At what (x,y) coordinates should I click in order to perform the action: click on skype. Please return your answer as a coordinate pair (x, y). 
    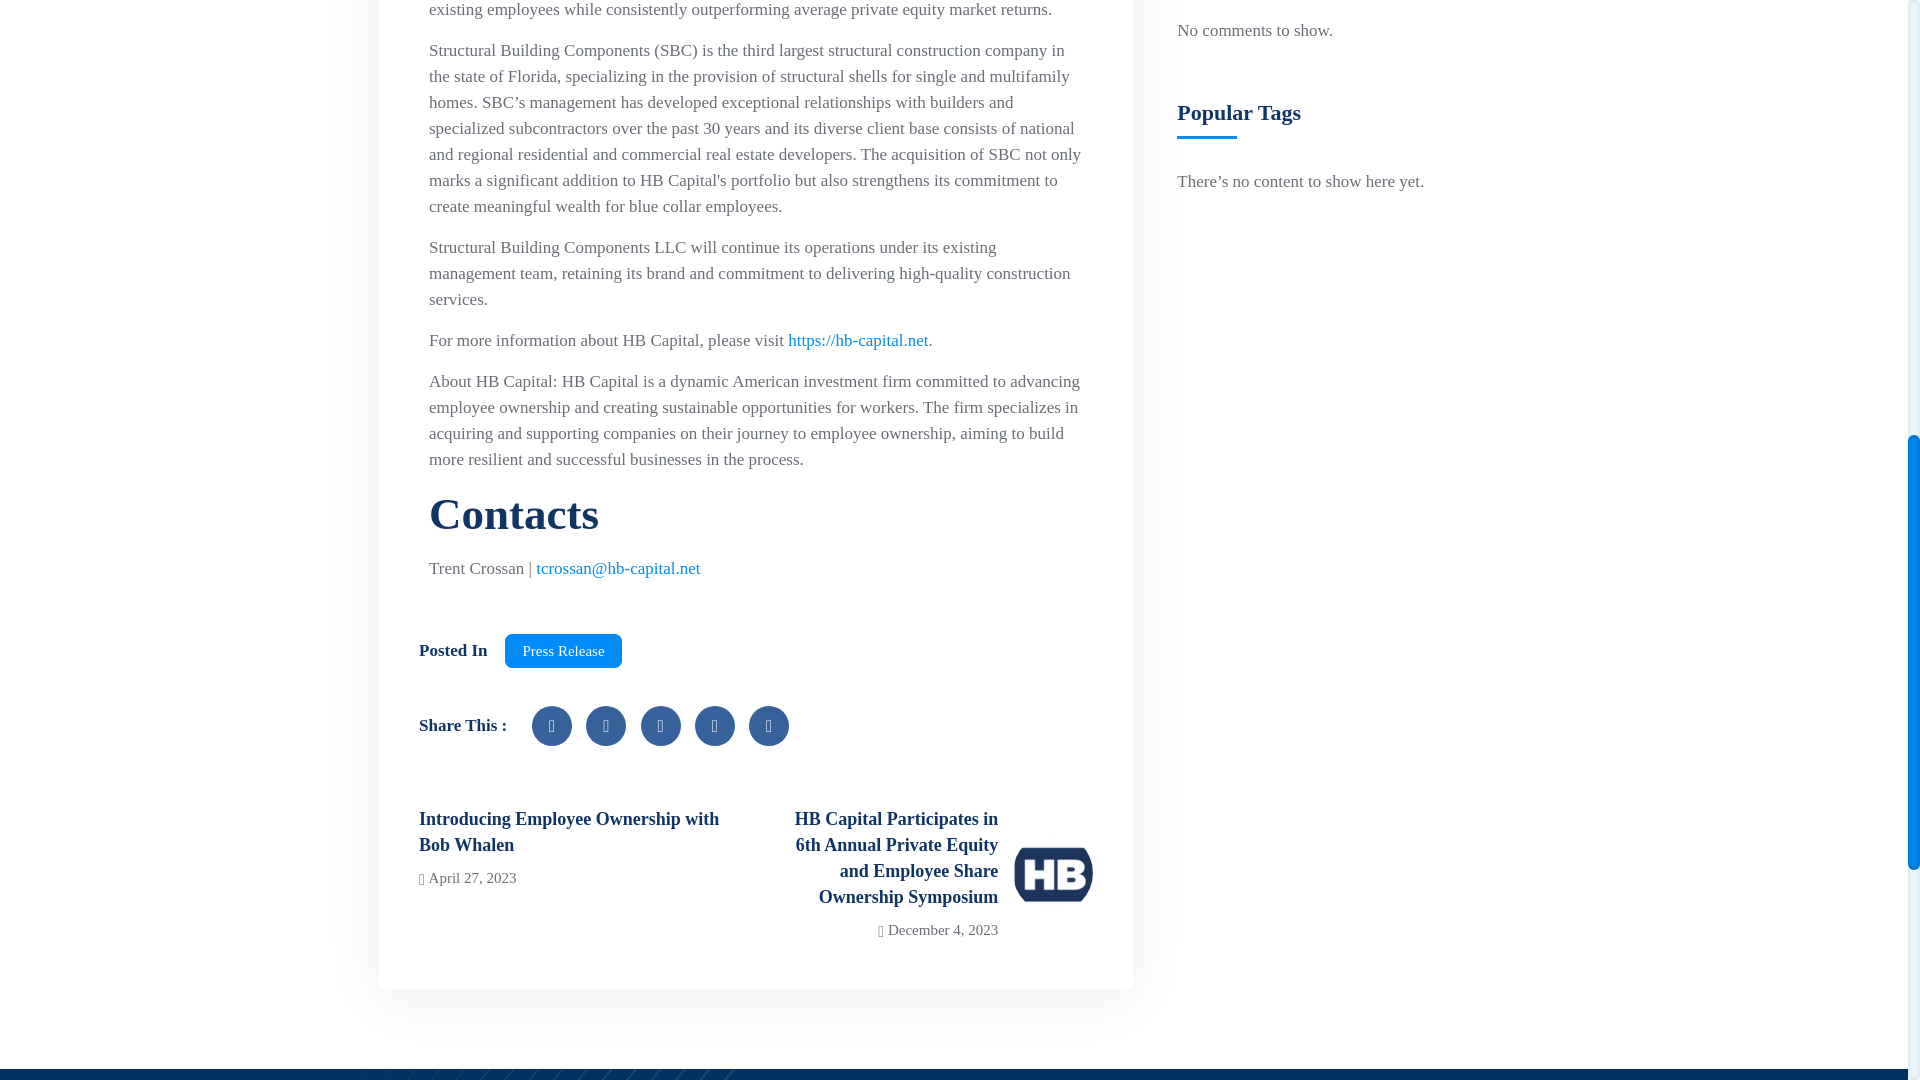
    Looking at the image, I should click on (768, 726).